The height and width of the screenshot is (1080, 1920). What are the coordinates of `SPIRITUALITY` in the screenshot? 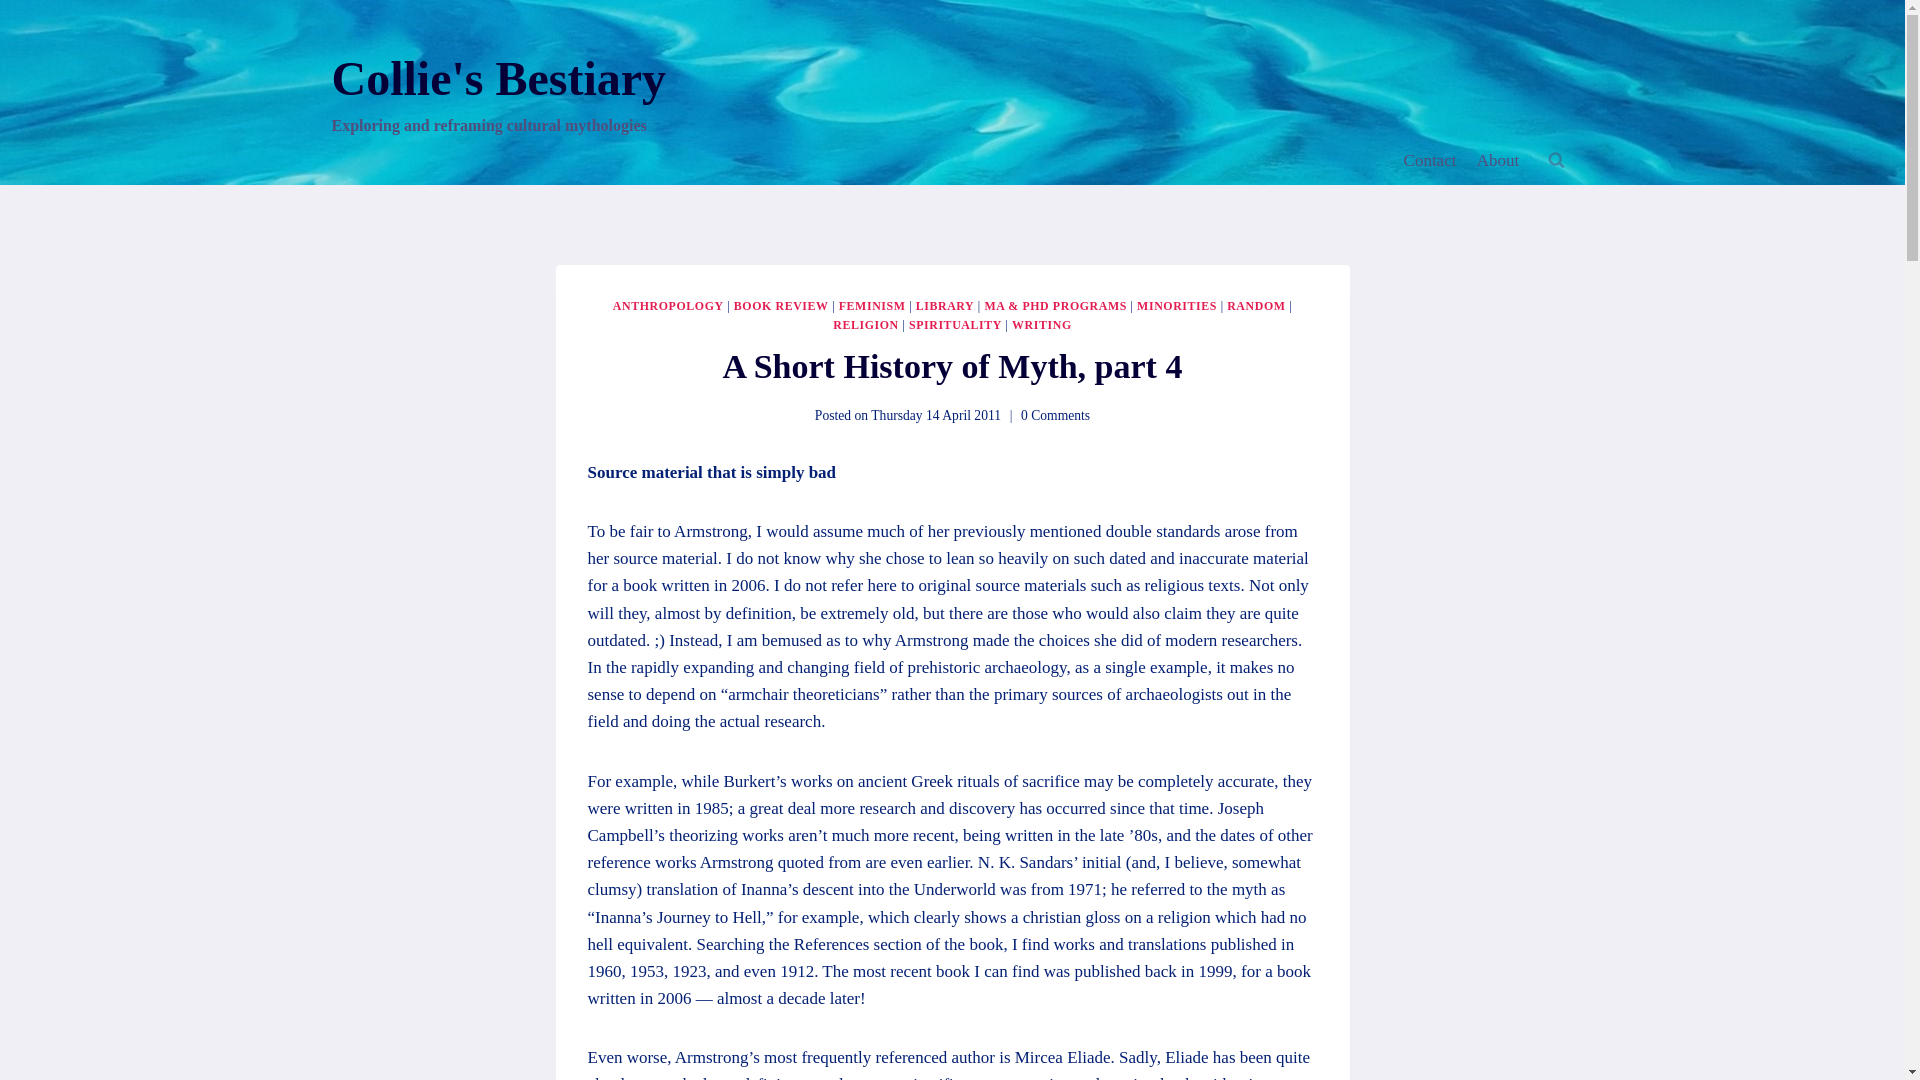 It's located at (955, 324).